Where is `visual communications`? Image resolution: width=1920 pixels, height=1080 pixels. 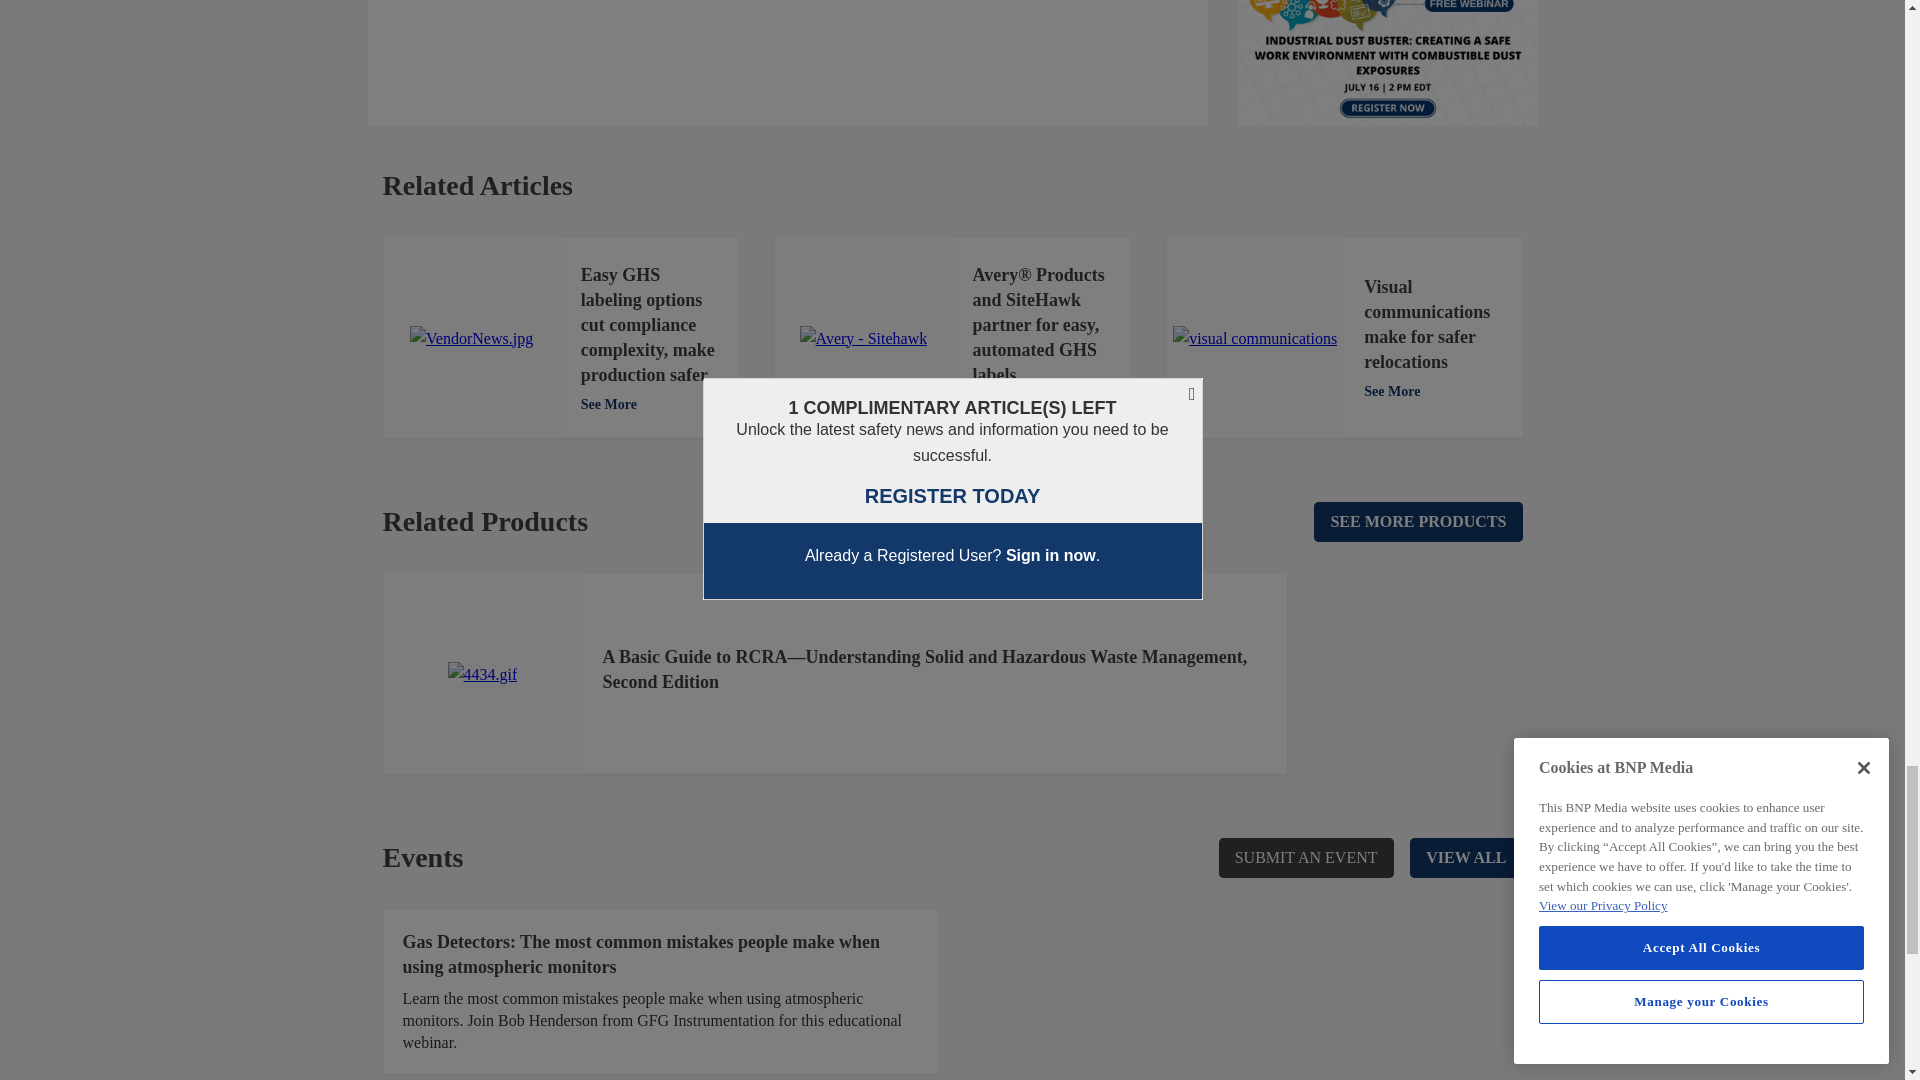 visual communications is located at coordinates (1254, 339).